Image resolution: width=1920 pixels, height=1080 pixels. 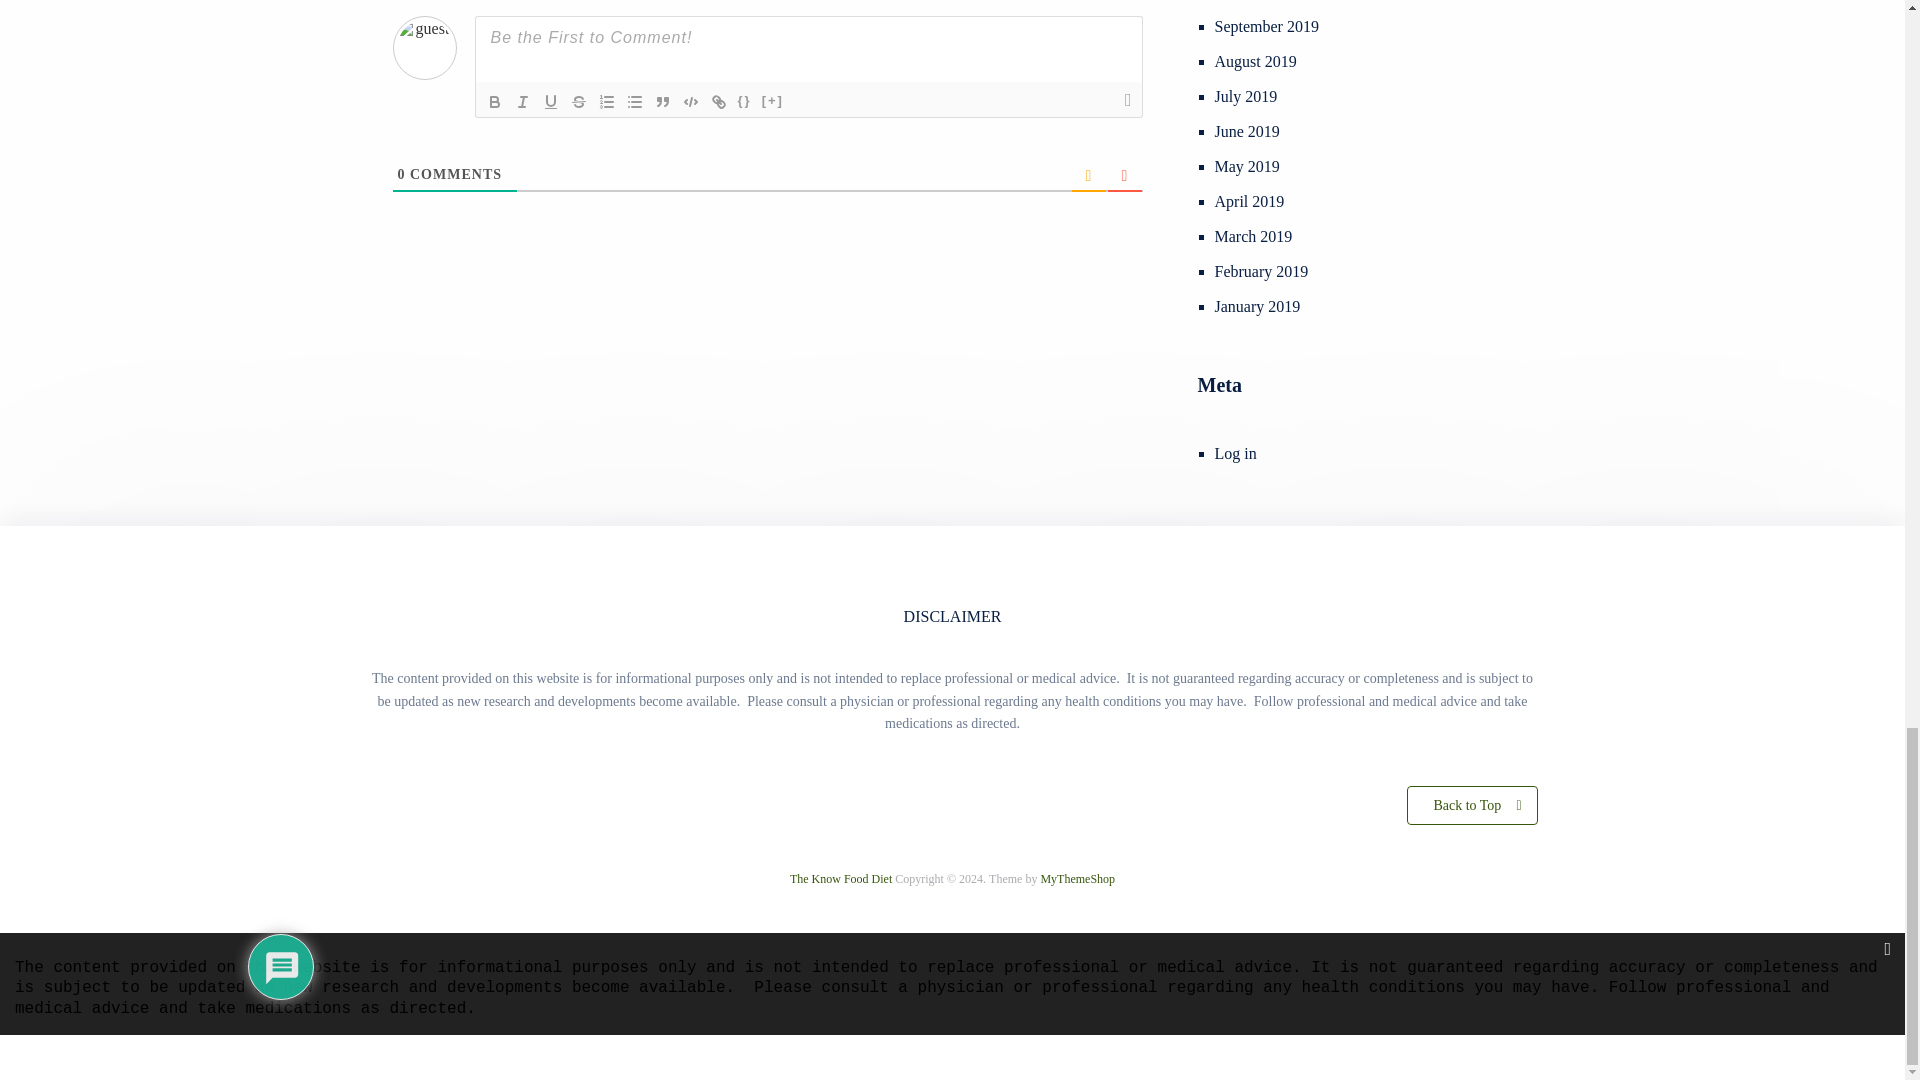 What do you see at coordinates (606, 102) in the screenshot?
I see `ordered` at bounding box center [606, 102].